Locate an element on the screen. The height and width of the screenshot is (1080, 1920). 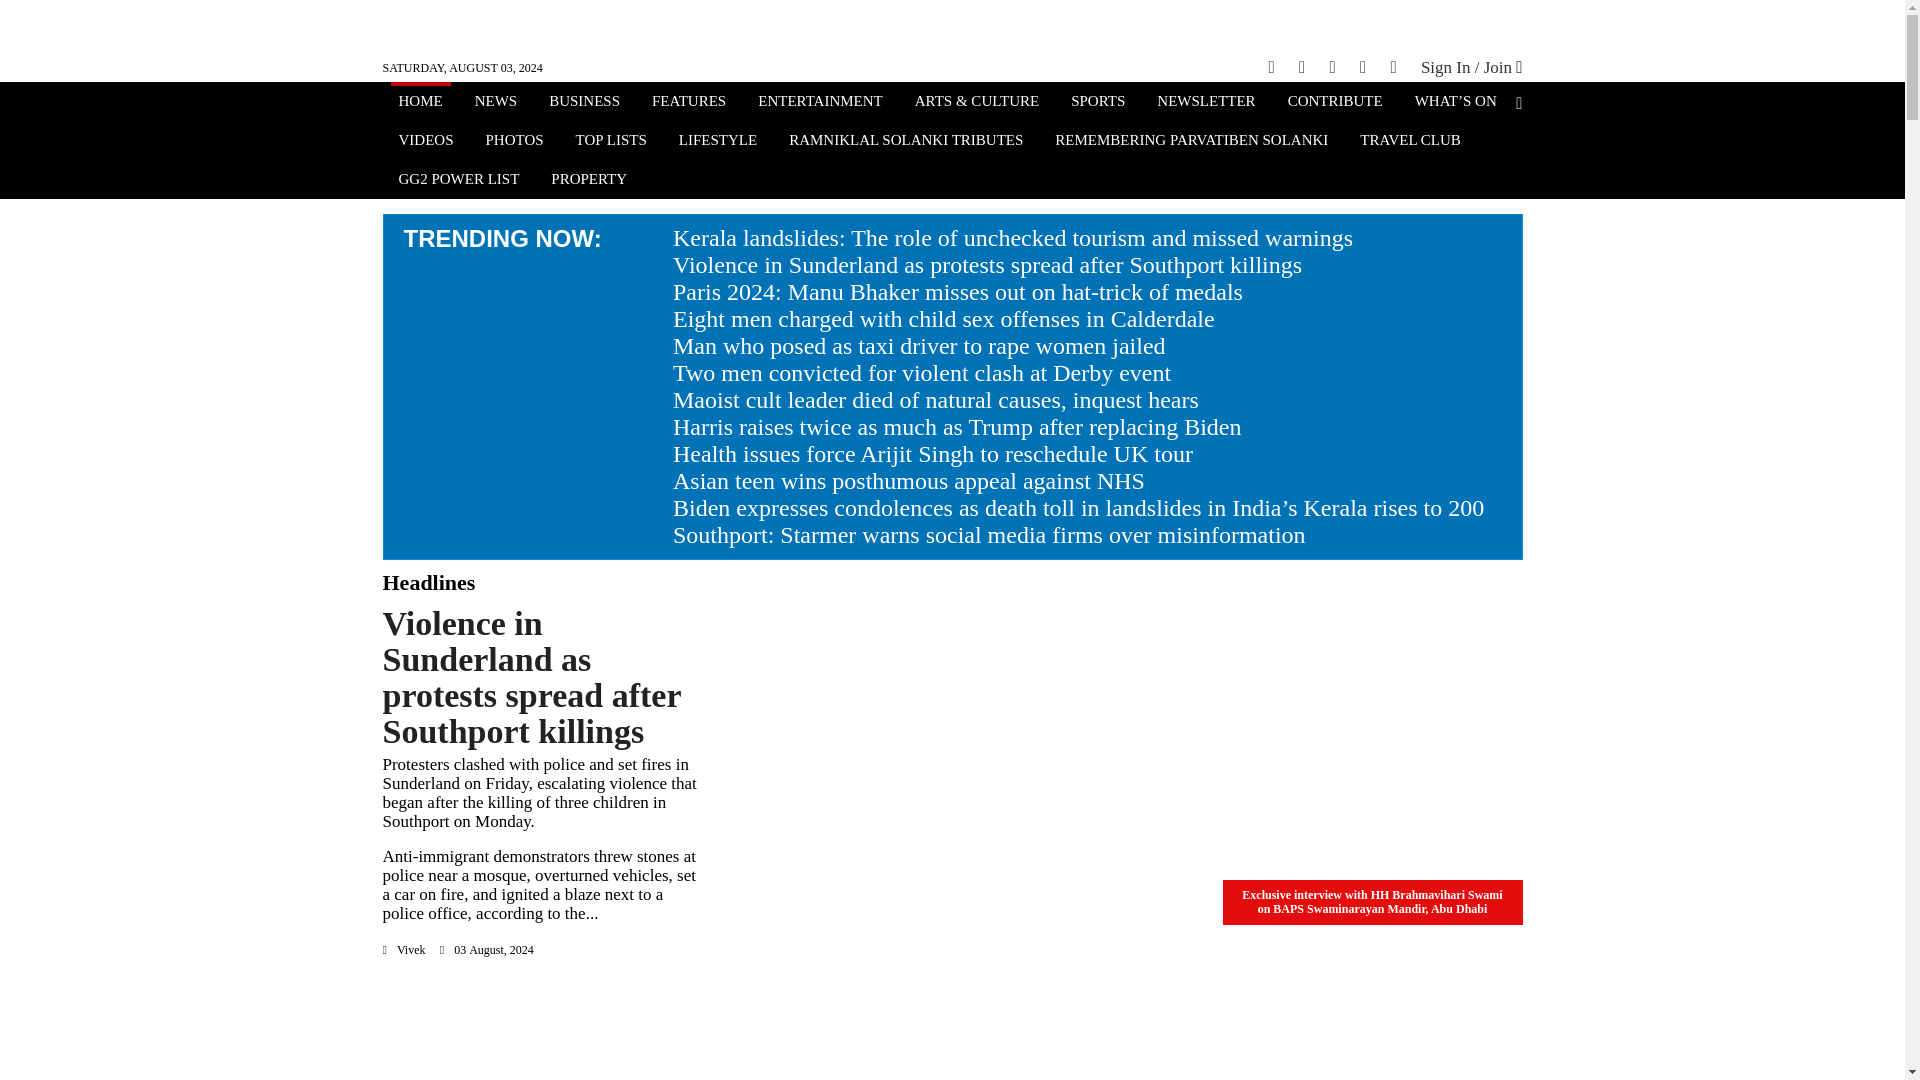
NEWSLETTER is located at coordinates (1206, 103).